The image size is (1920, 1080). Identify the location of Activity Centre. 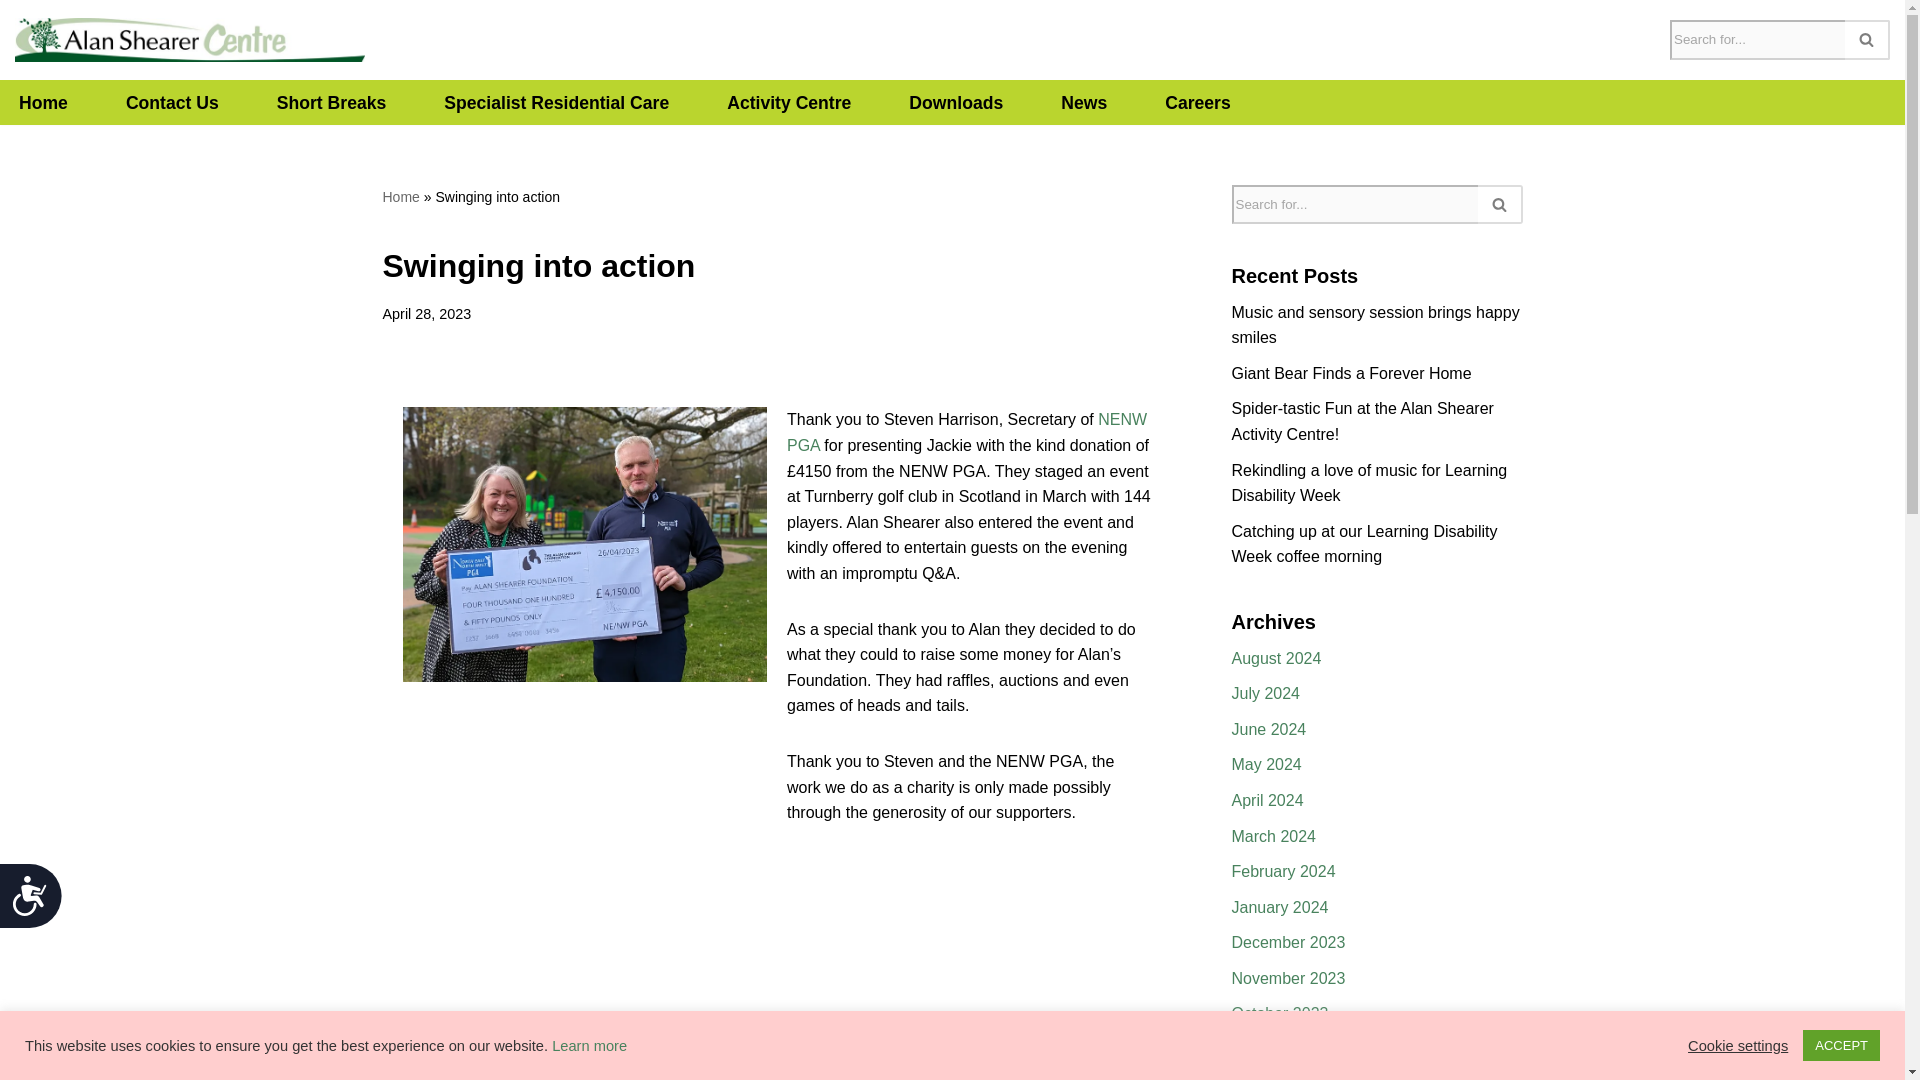
(788, 102).